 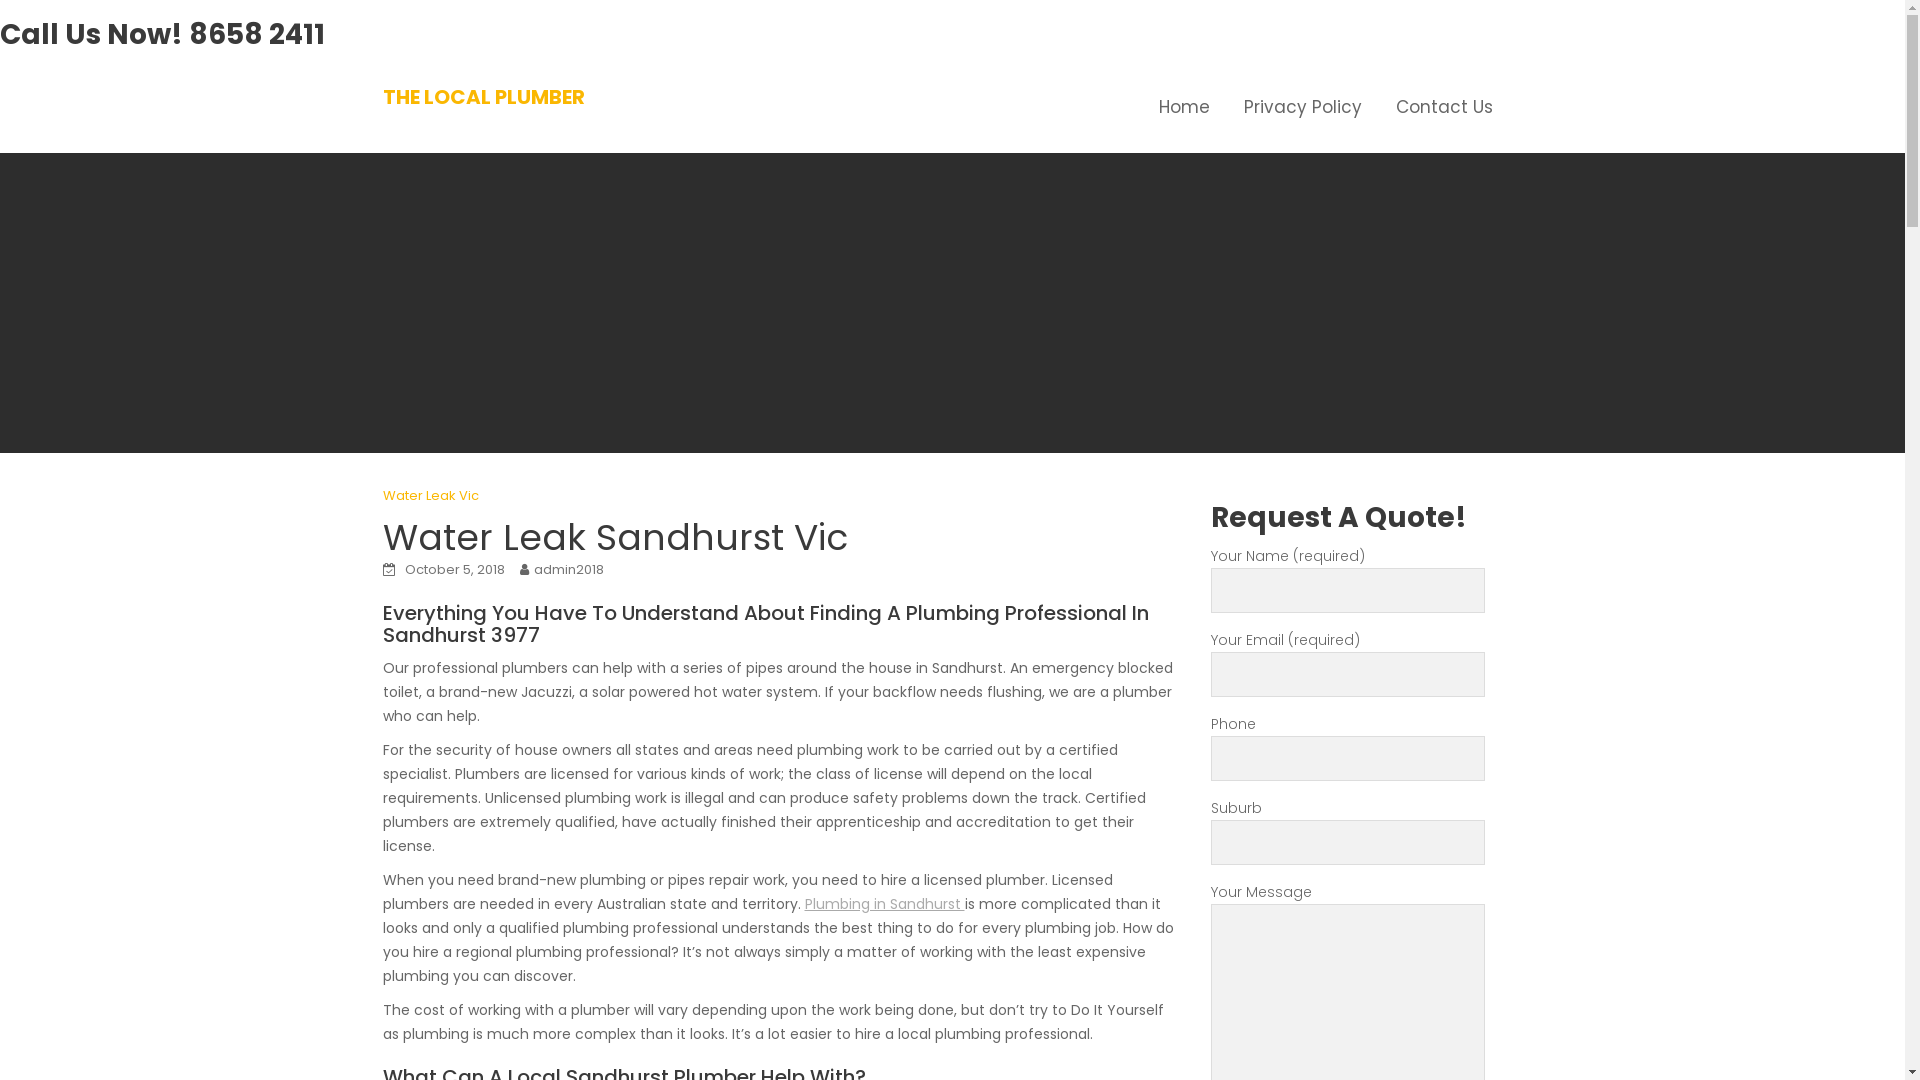 What do you see at coordinates (257, 34) in the screenshot?
I see `8658 2411` at bounding box center [257, 34].